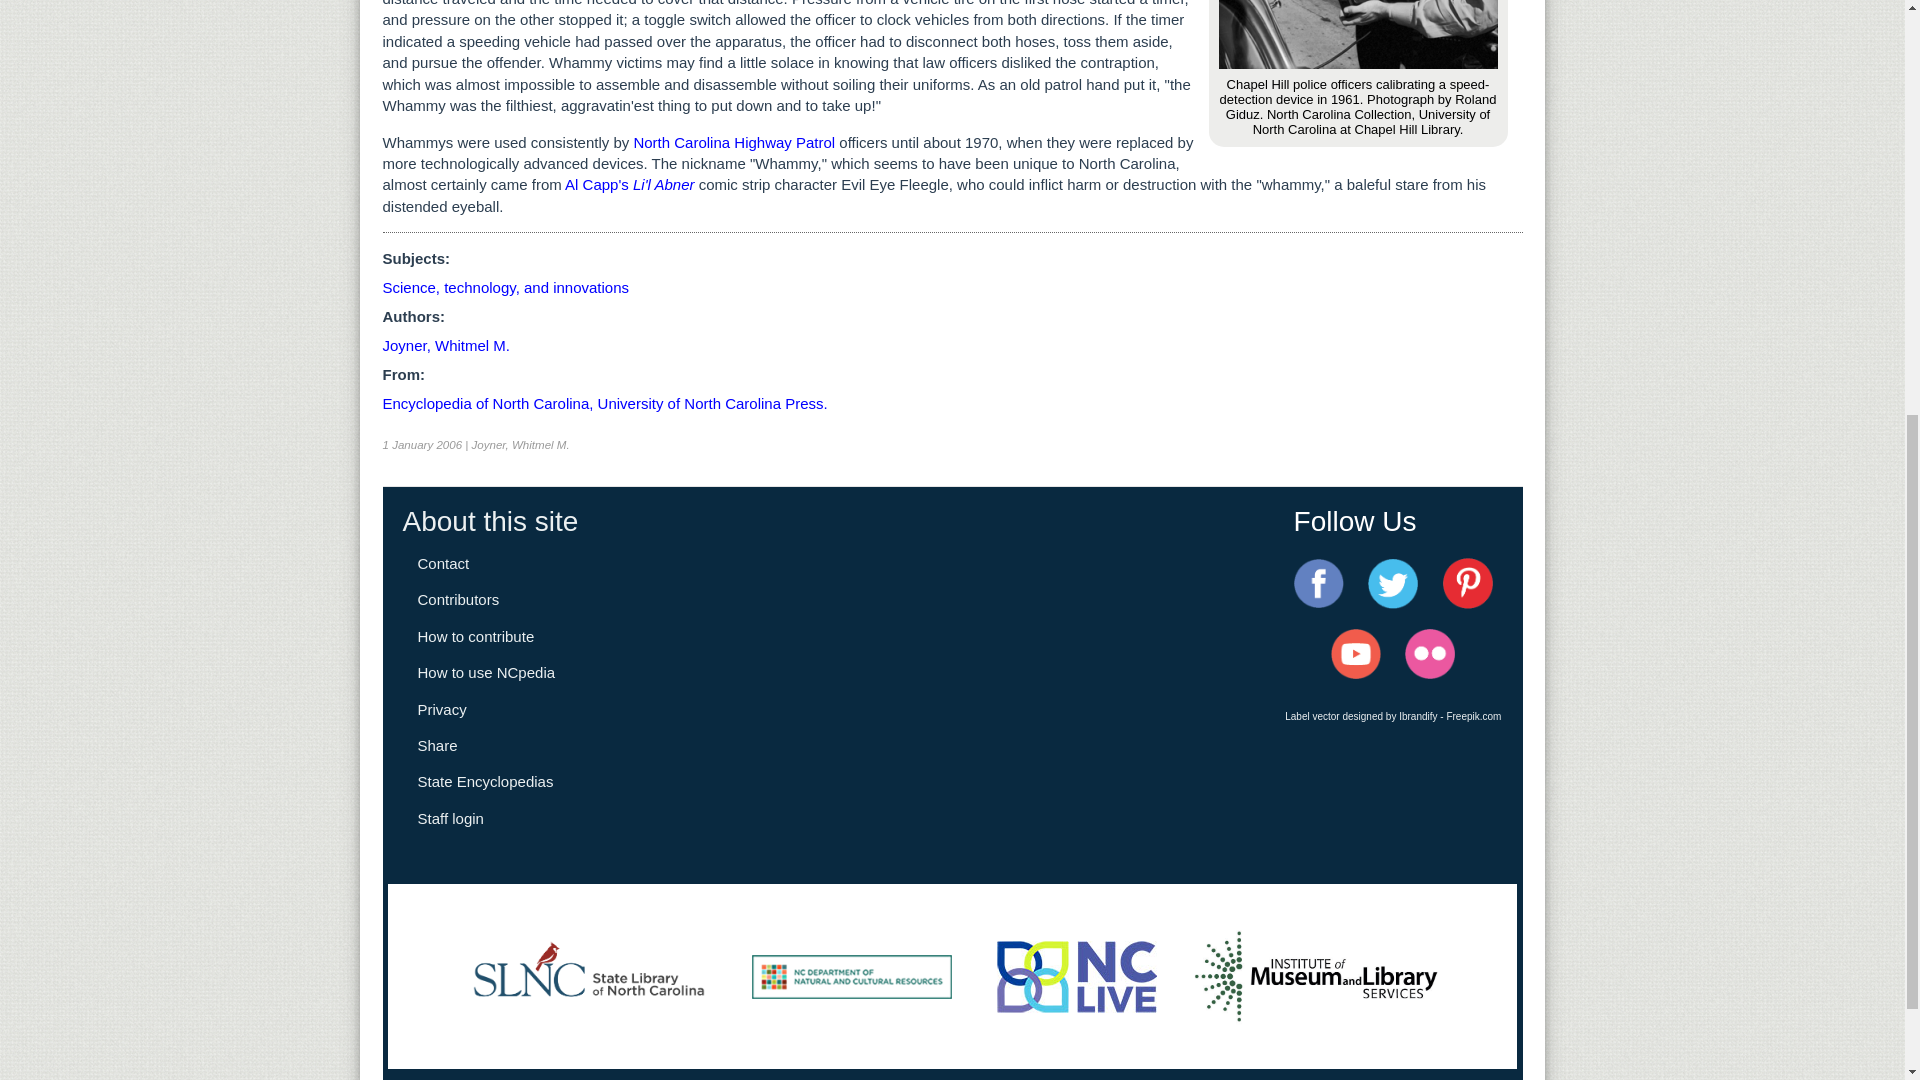 The width and height of the screenshot is (1920, 1080). Describe the element at coordinates (1392, 716) in the screenshot. I see `Label vector designed by Ibrandify - Freepik.com` at that location.